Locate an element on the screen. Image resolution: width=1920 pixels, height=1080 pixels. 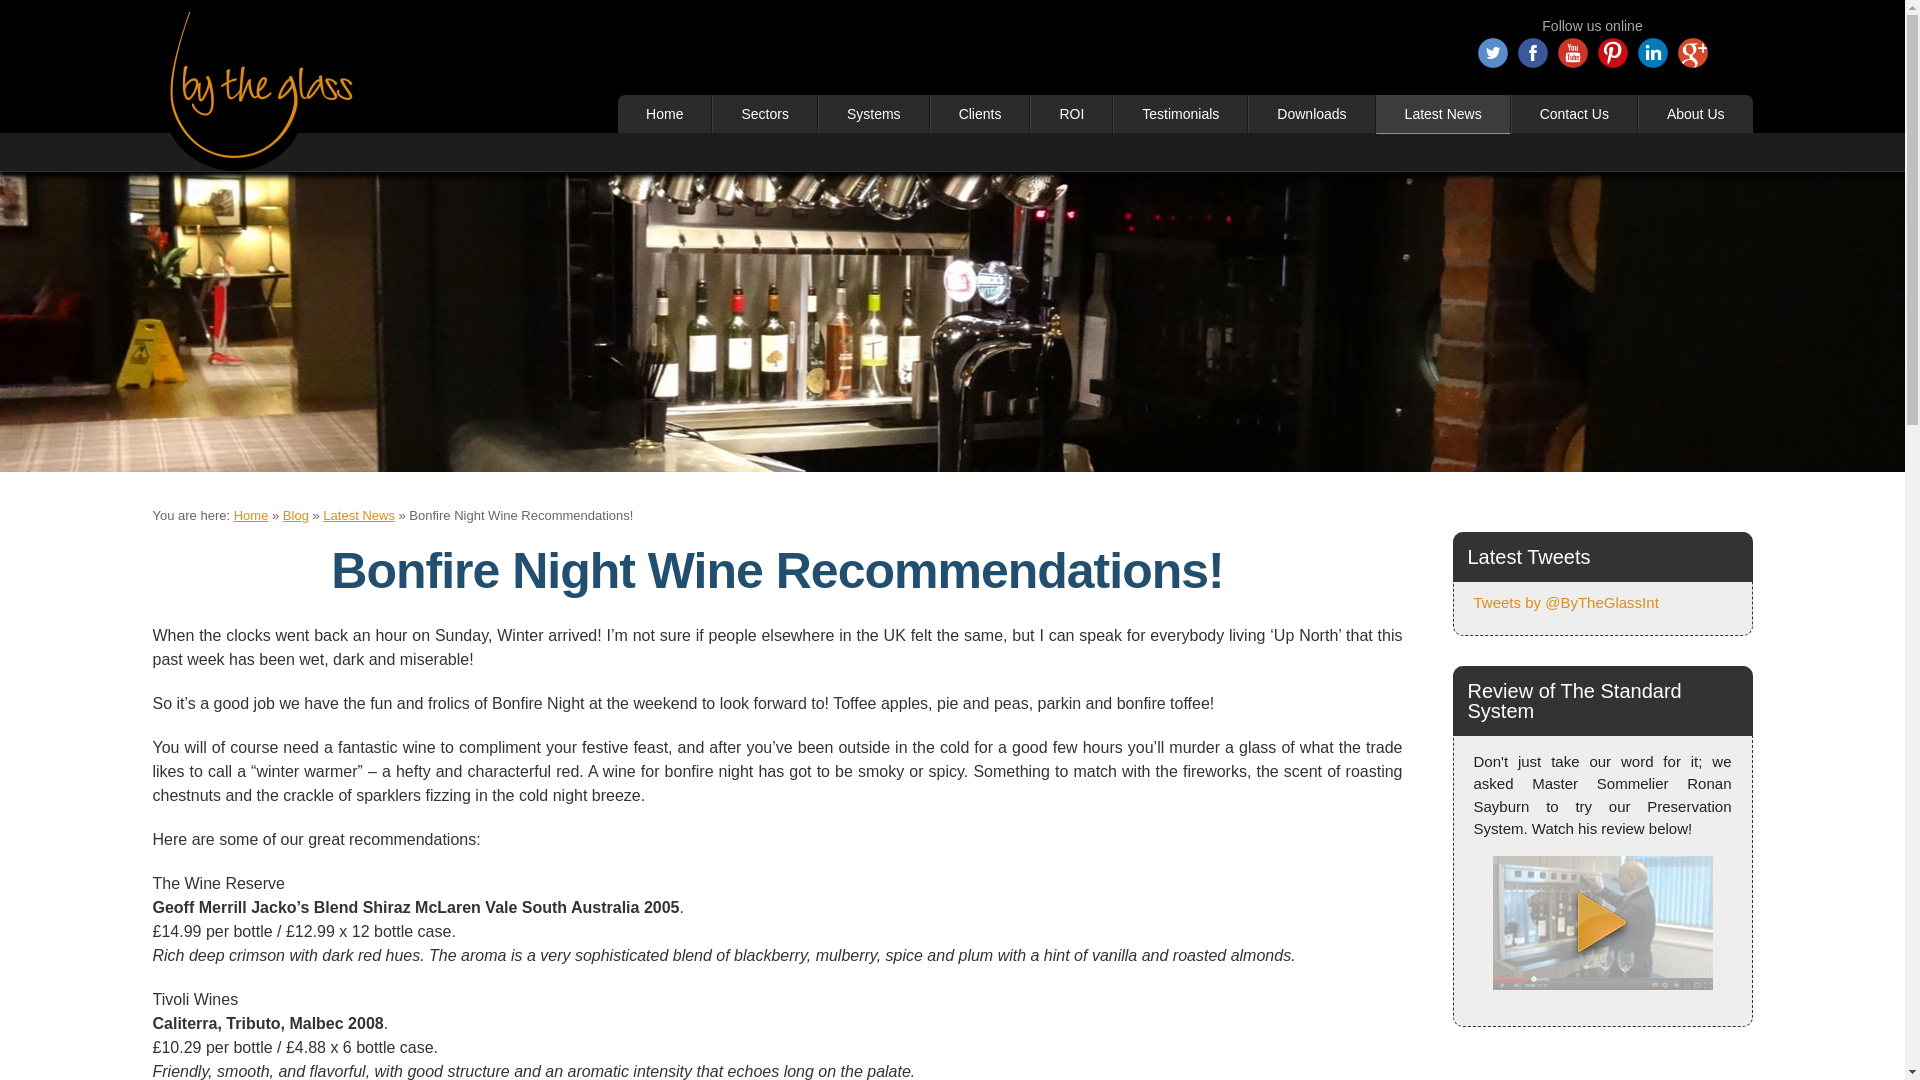
About Us is located at coordinates (1694, 114).